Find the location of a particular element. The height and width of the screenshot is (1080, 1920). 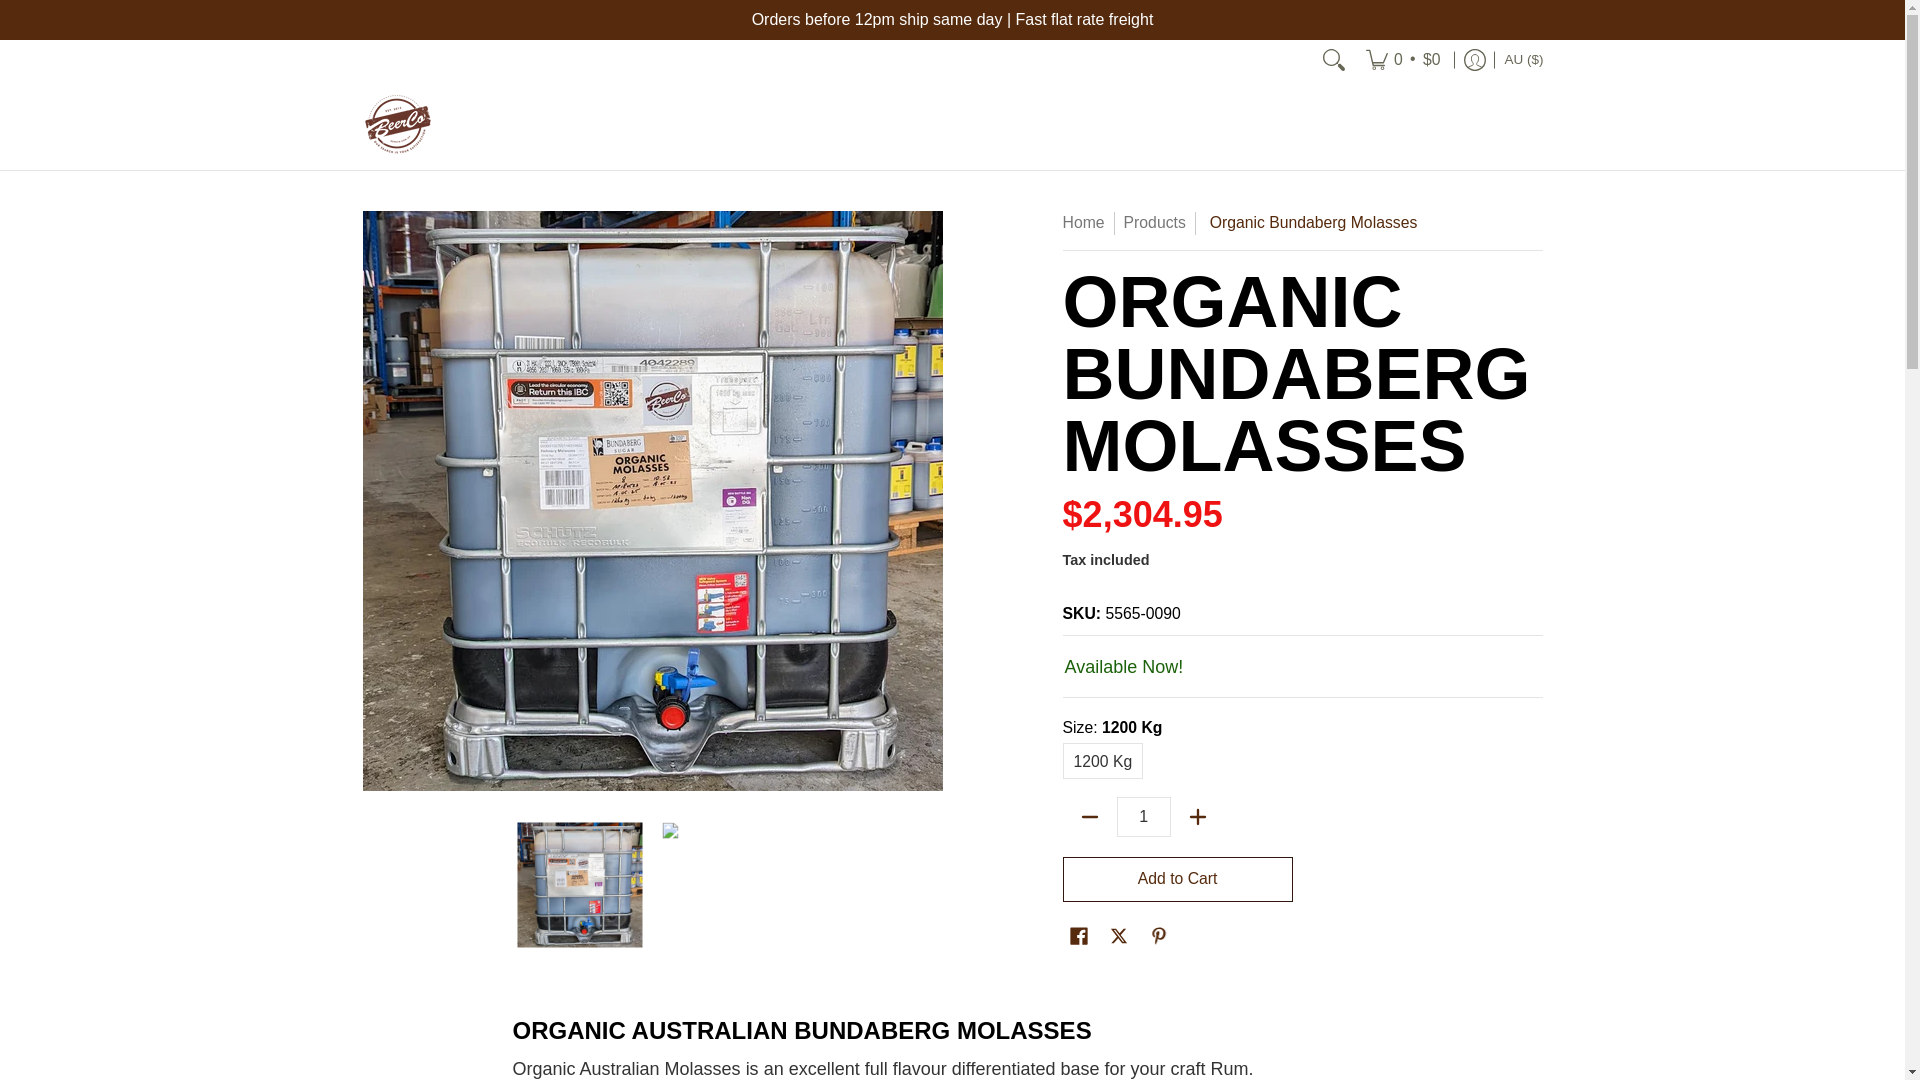

CM is located at coordinates (1272, 221).